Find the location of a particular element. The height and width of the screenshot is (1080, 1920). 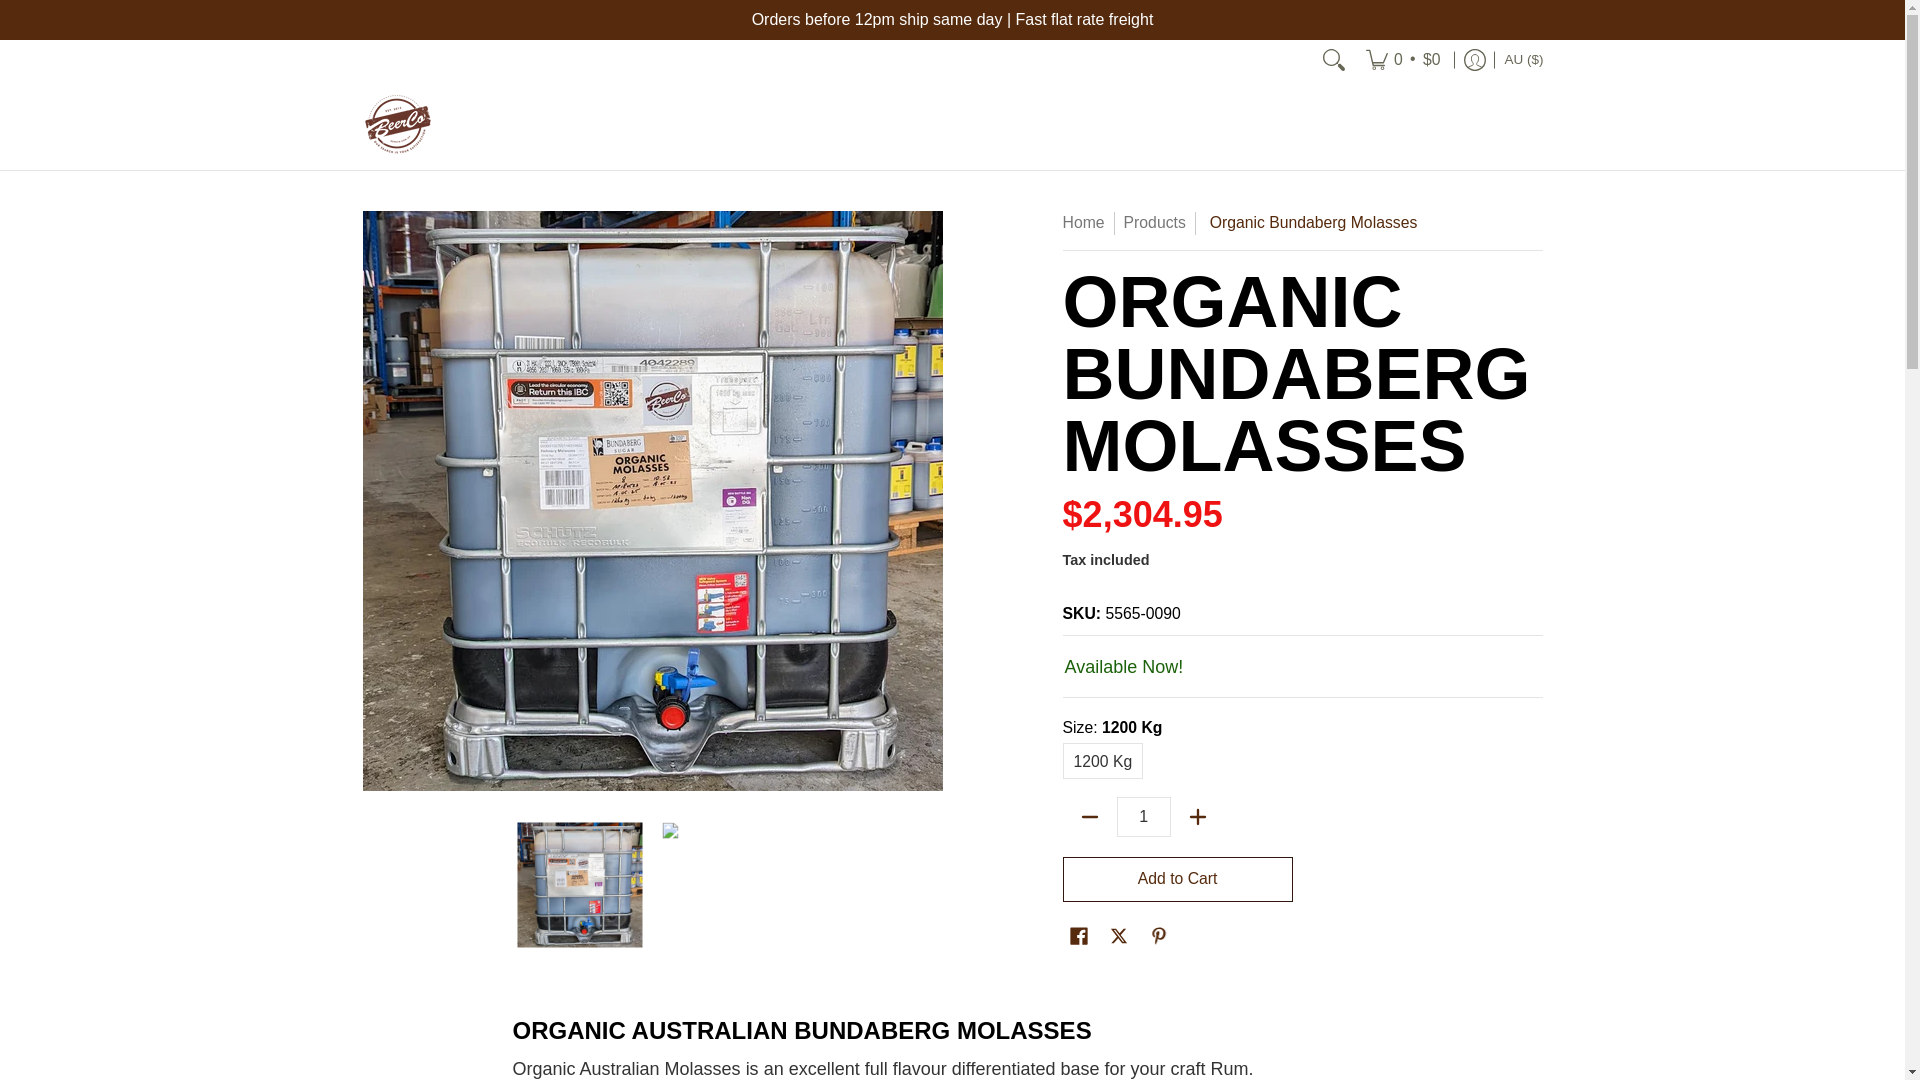

CM is located at coordinates (1272, 221).